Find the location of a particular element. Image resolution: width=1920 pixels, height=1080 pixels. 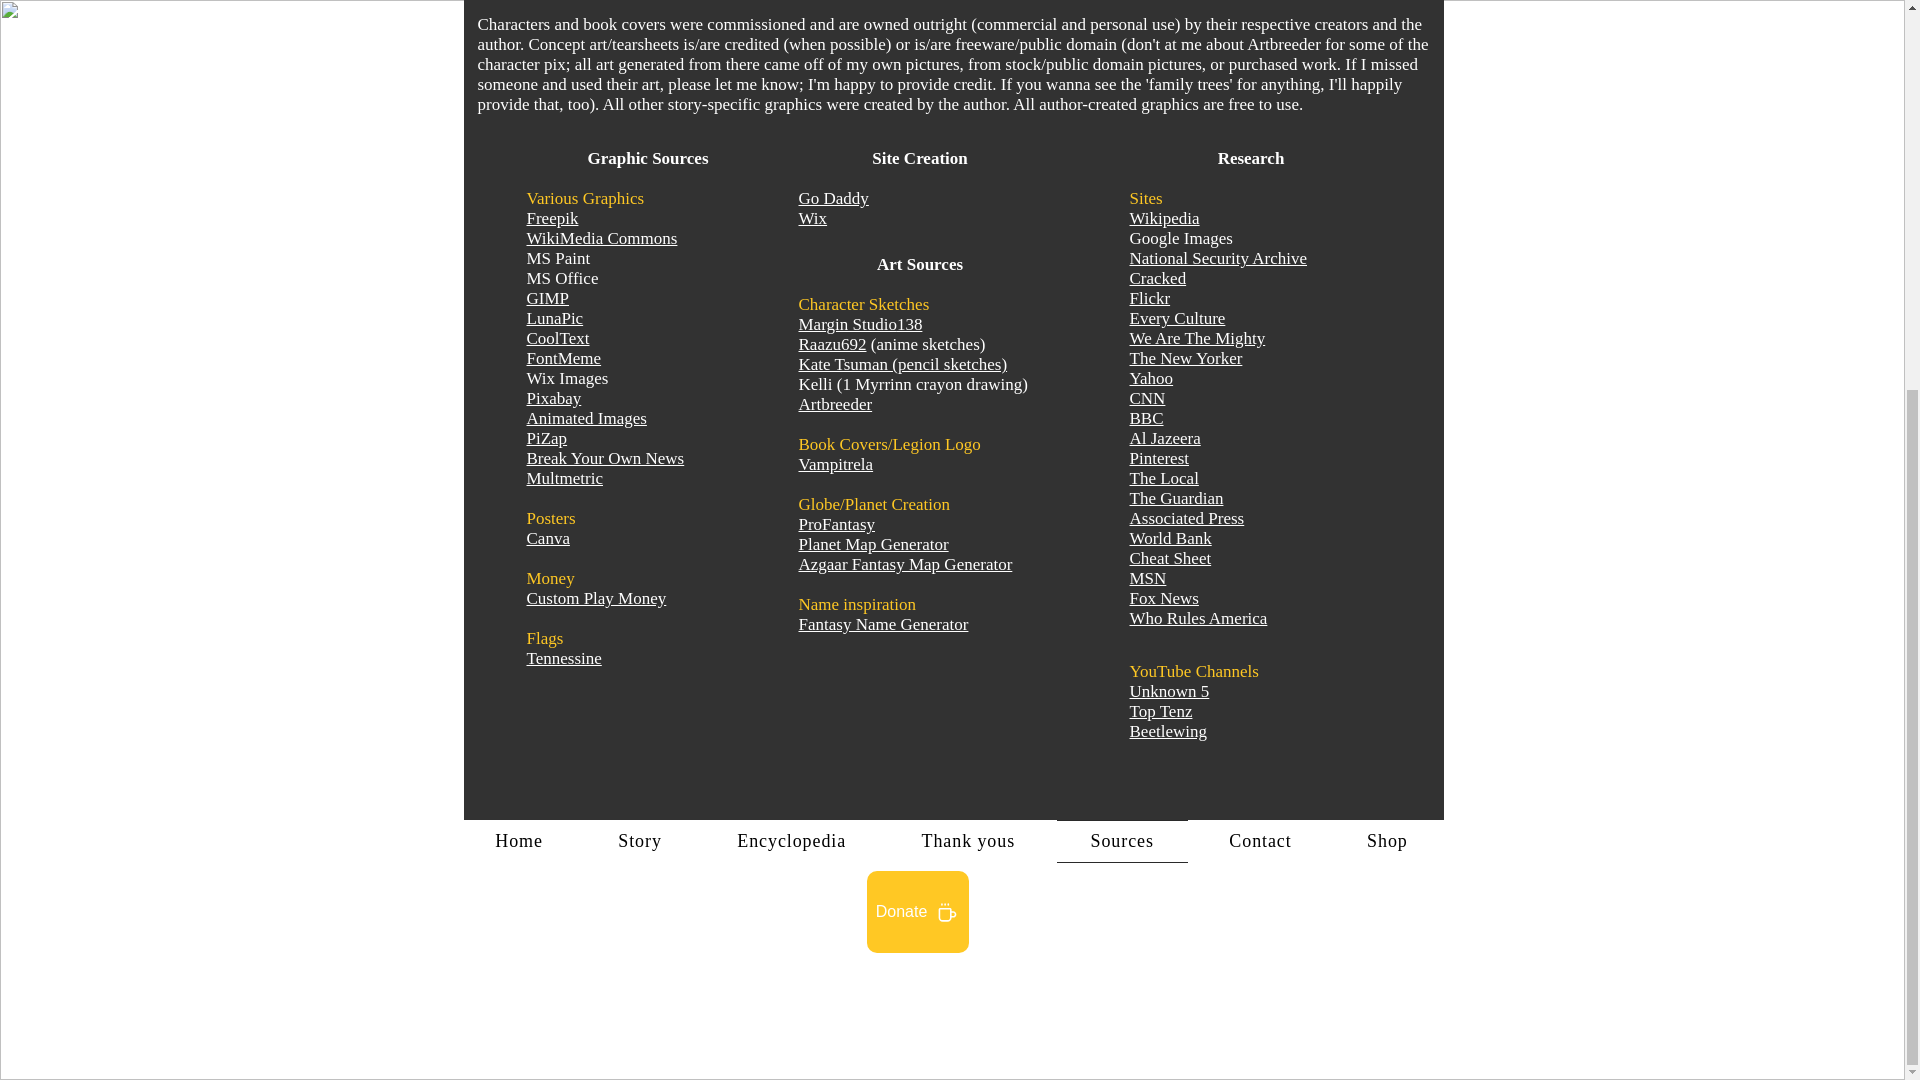

Planet Map Generator is located at coordinates (873, 544).